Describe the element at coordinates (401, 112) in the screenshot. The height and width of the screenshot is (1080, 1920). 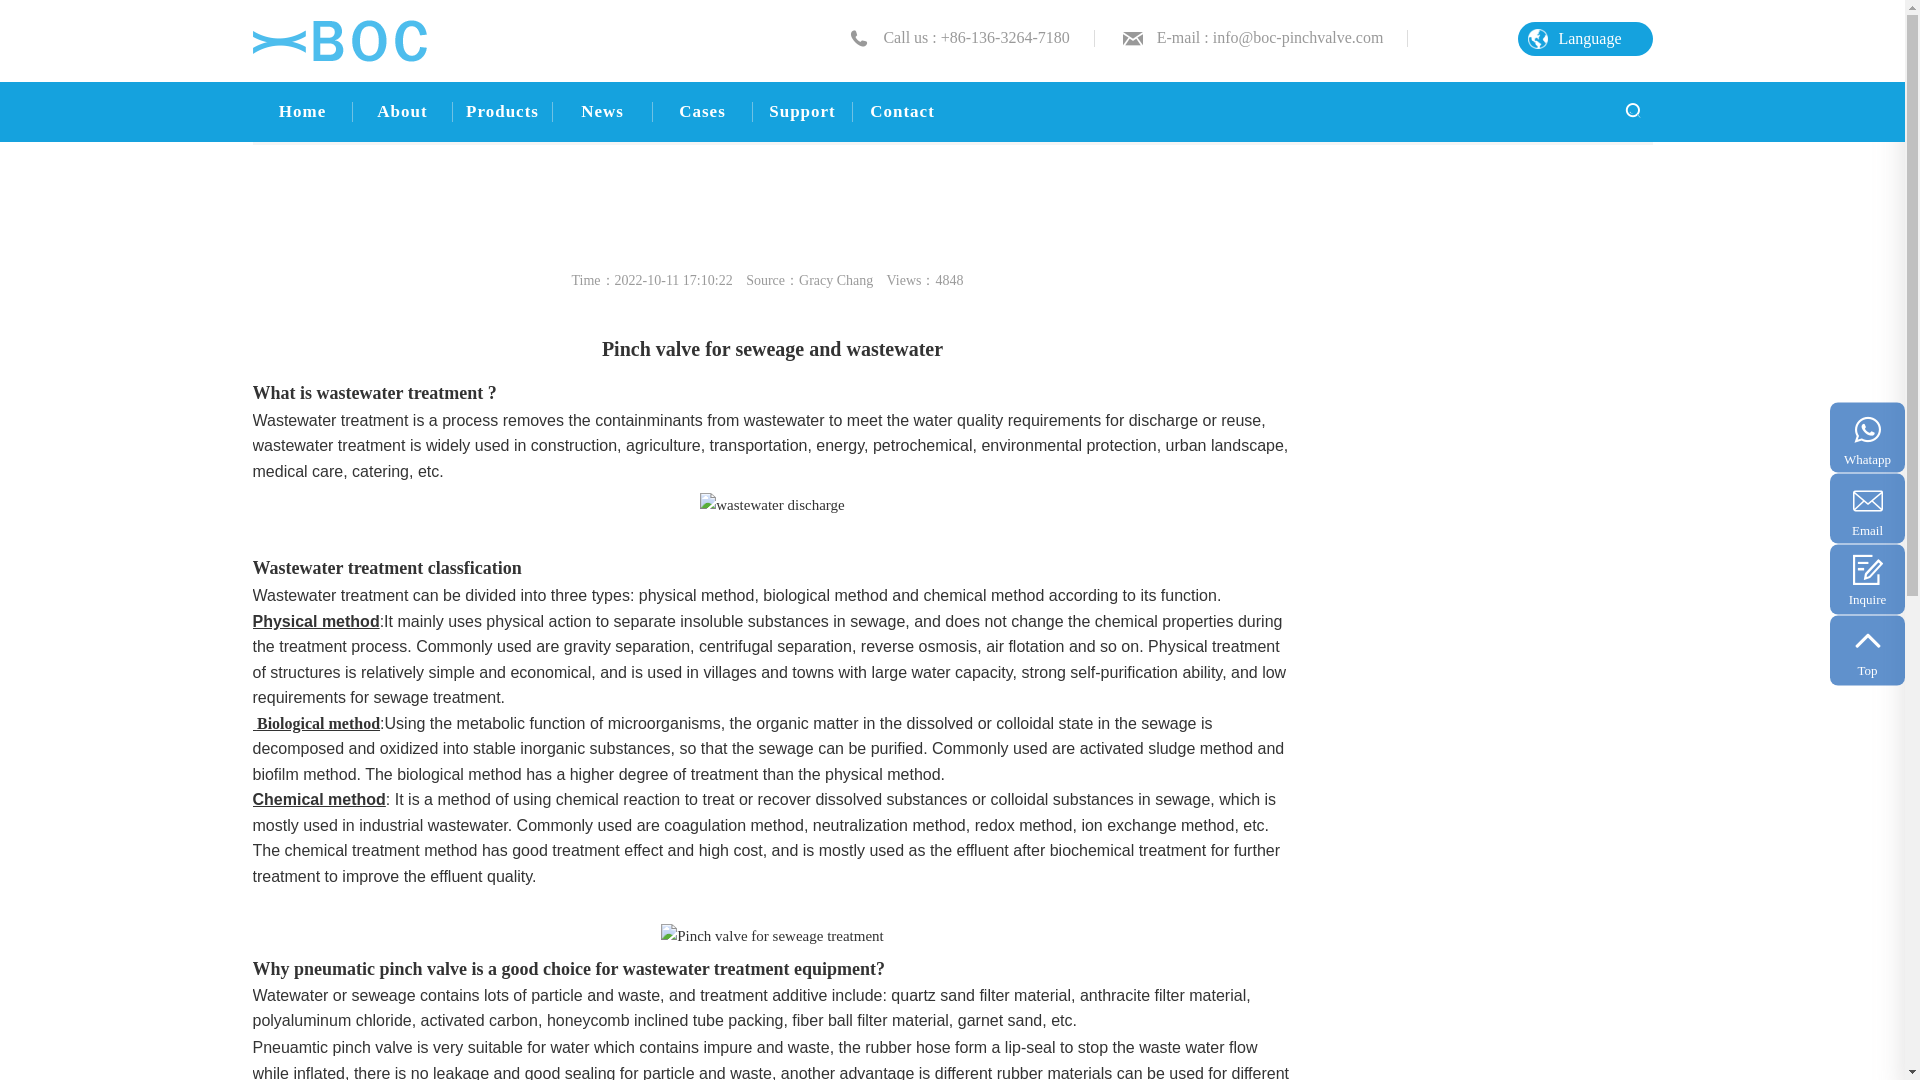
I see `About` at that location.